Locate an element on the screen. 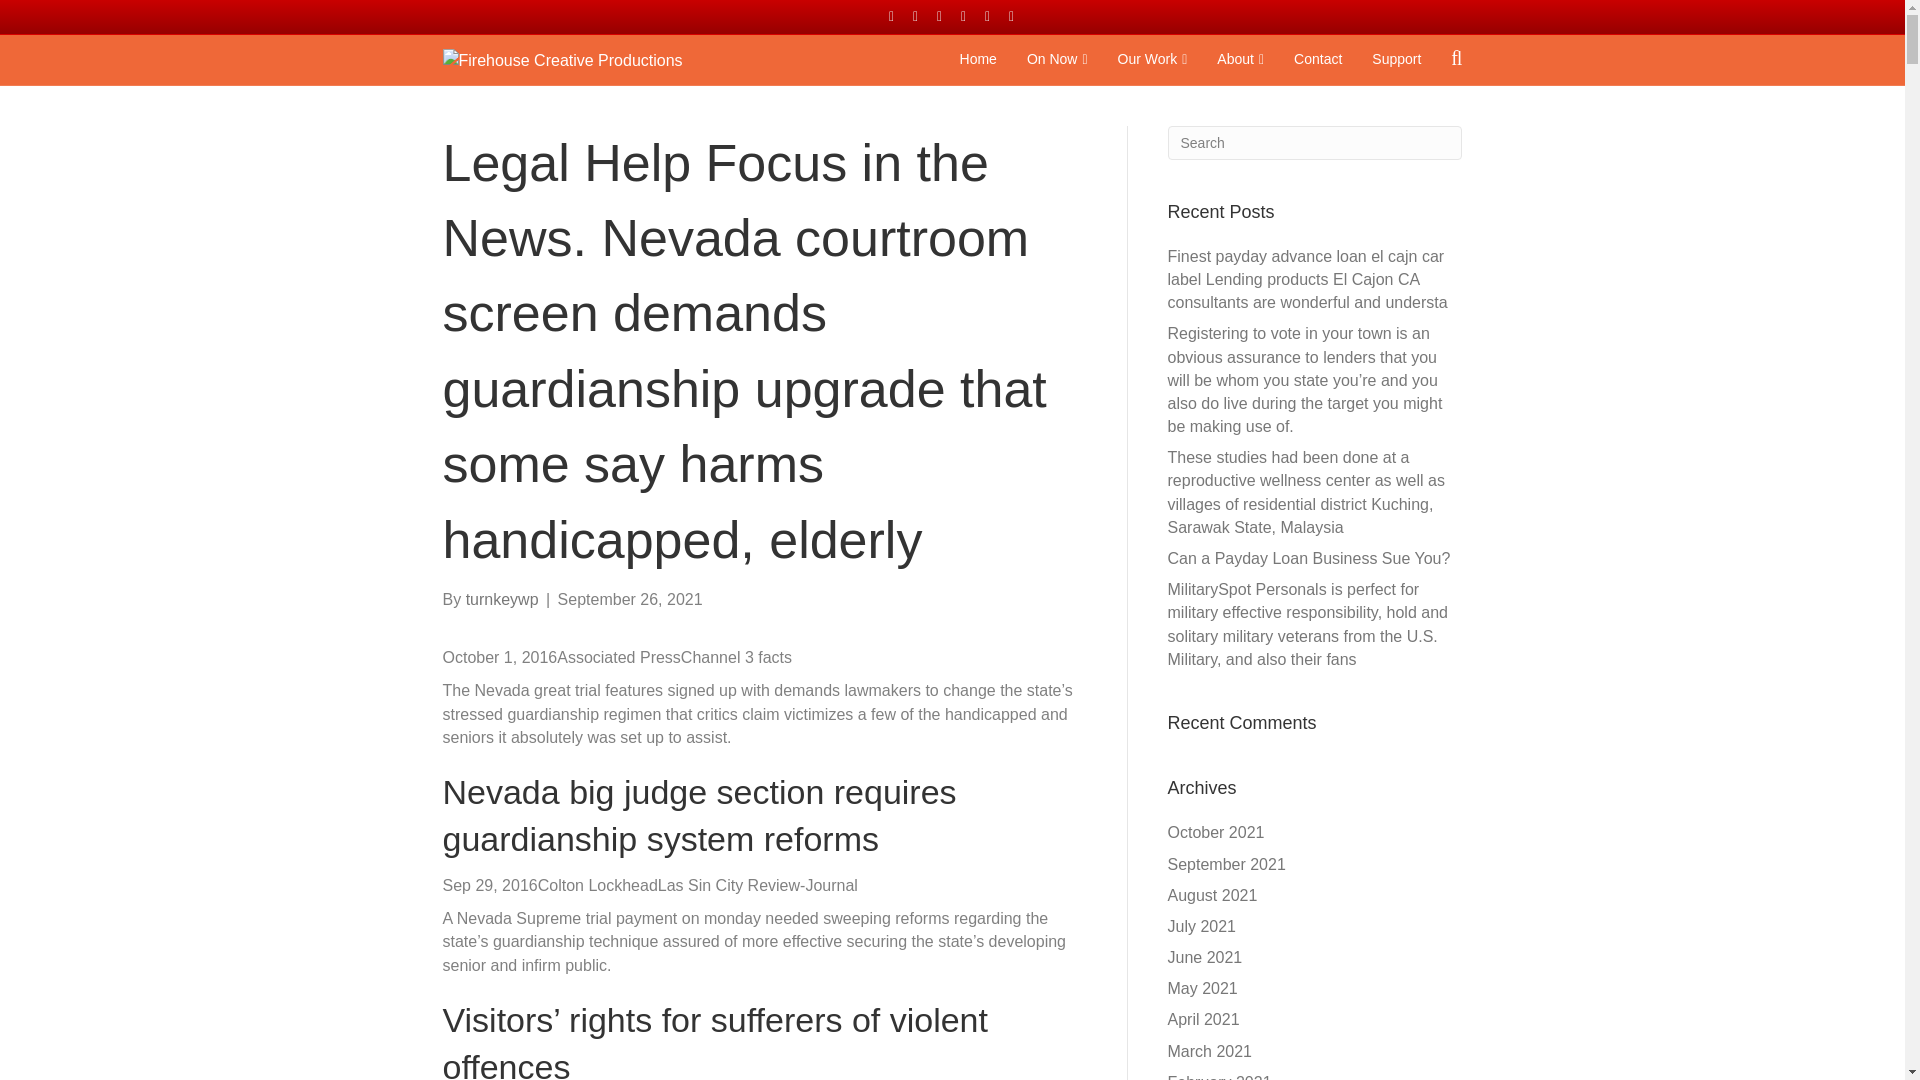 Image resolution: width=1920 pixels, height=1080 pixels. On Now is located at coordinates (1056, 60).